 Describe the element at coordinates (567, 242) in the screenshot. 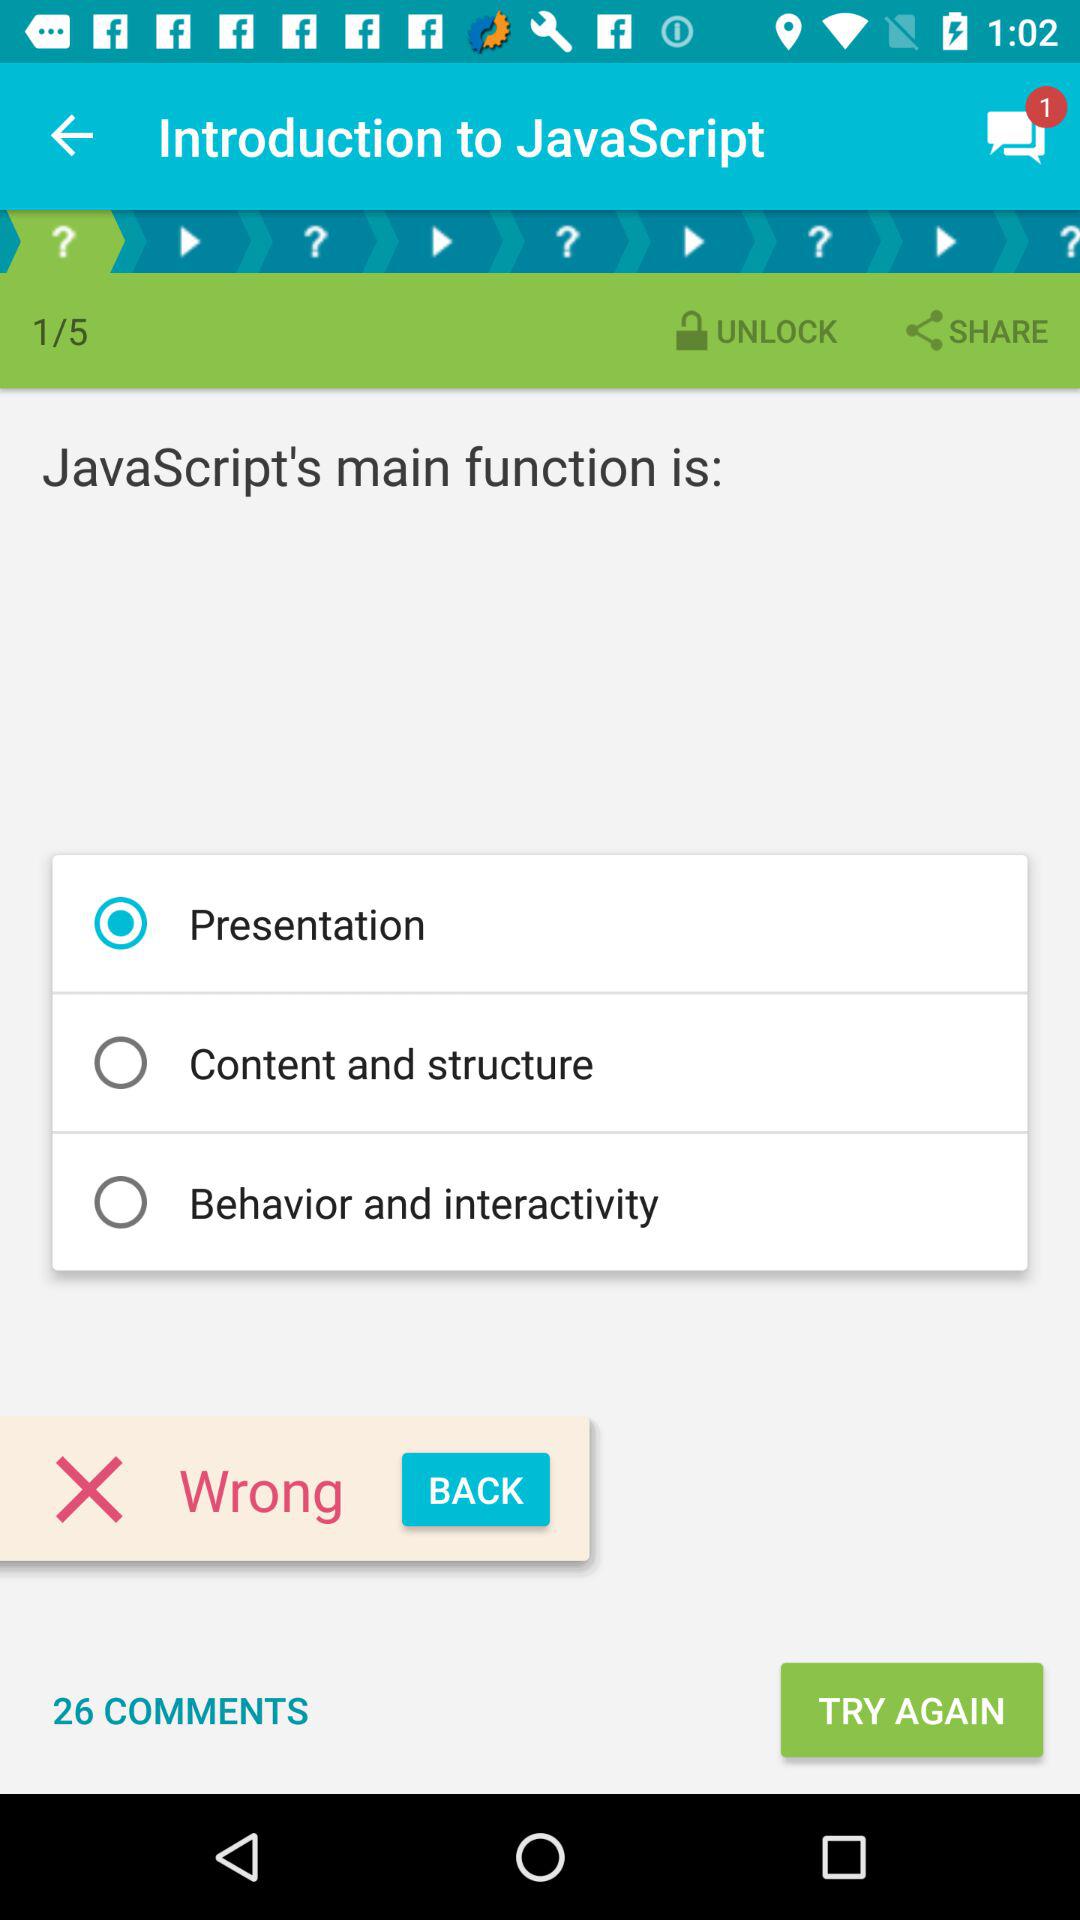

I see `help` at that location.